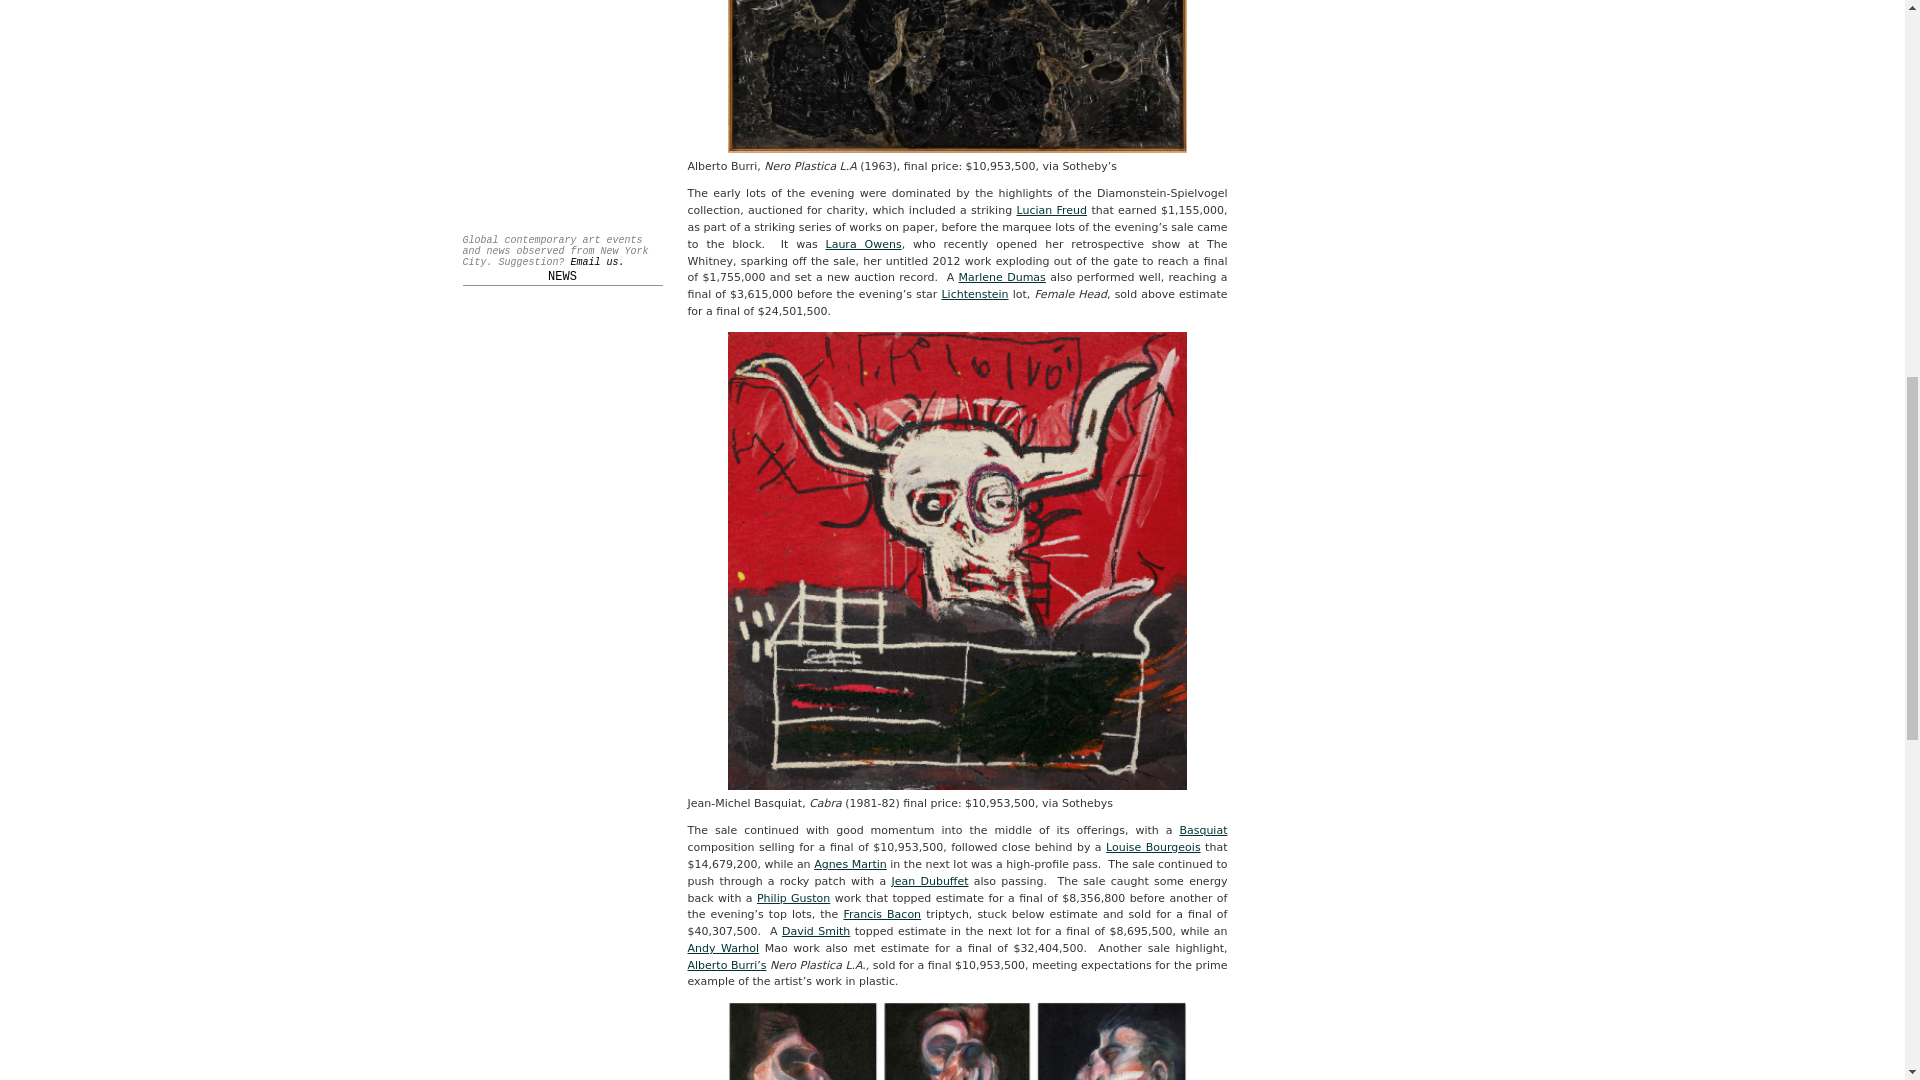 The width and height of the screenshot is (1920, 1080). What do you see at coordinates (722, 948) in the screenshot?
I see `Andy Warhol` at bounding box center [722, 948].